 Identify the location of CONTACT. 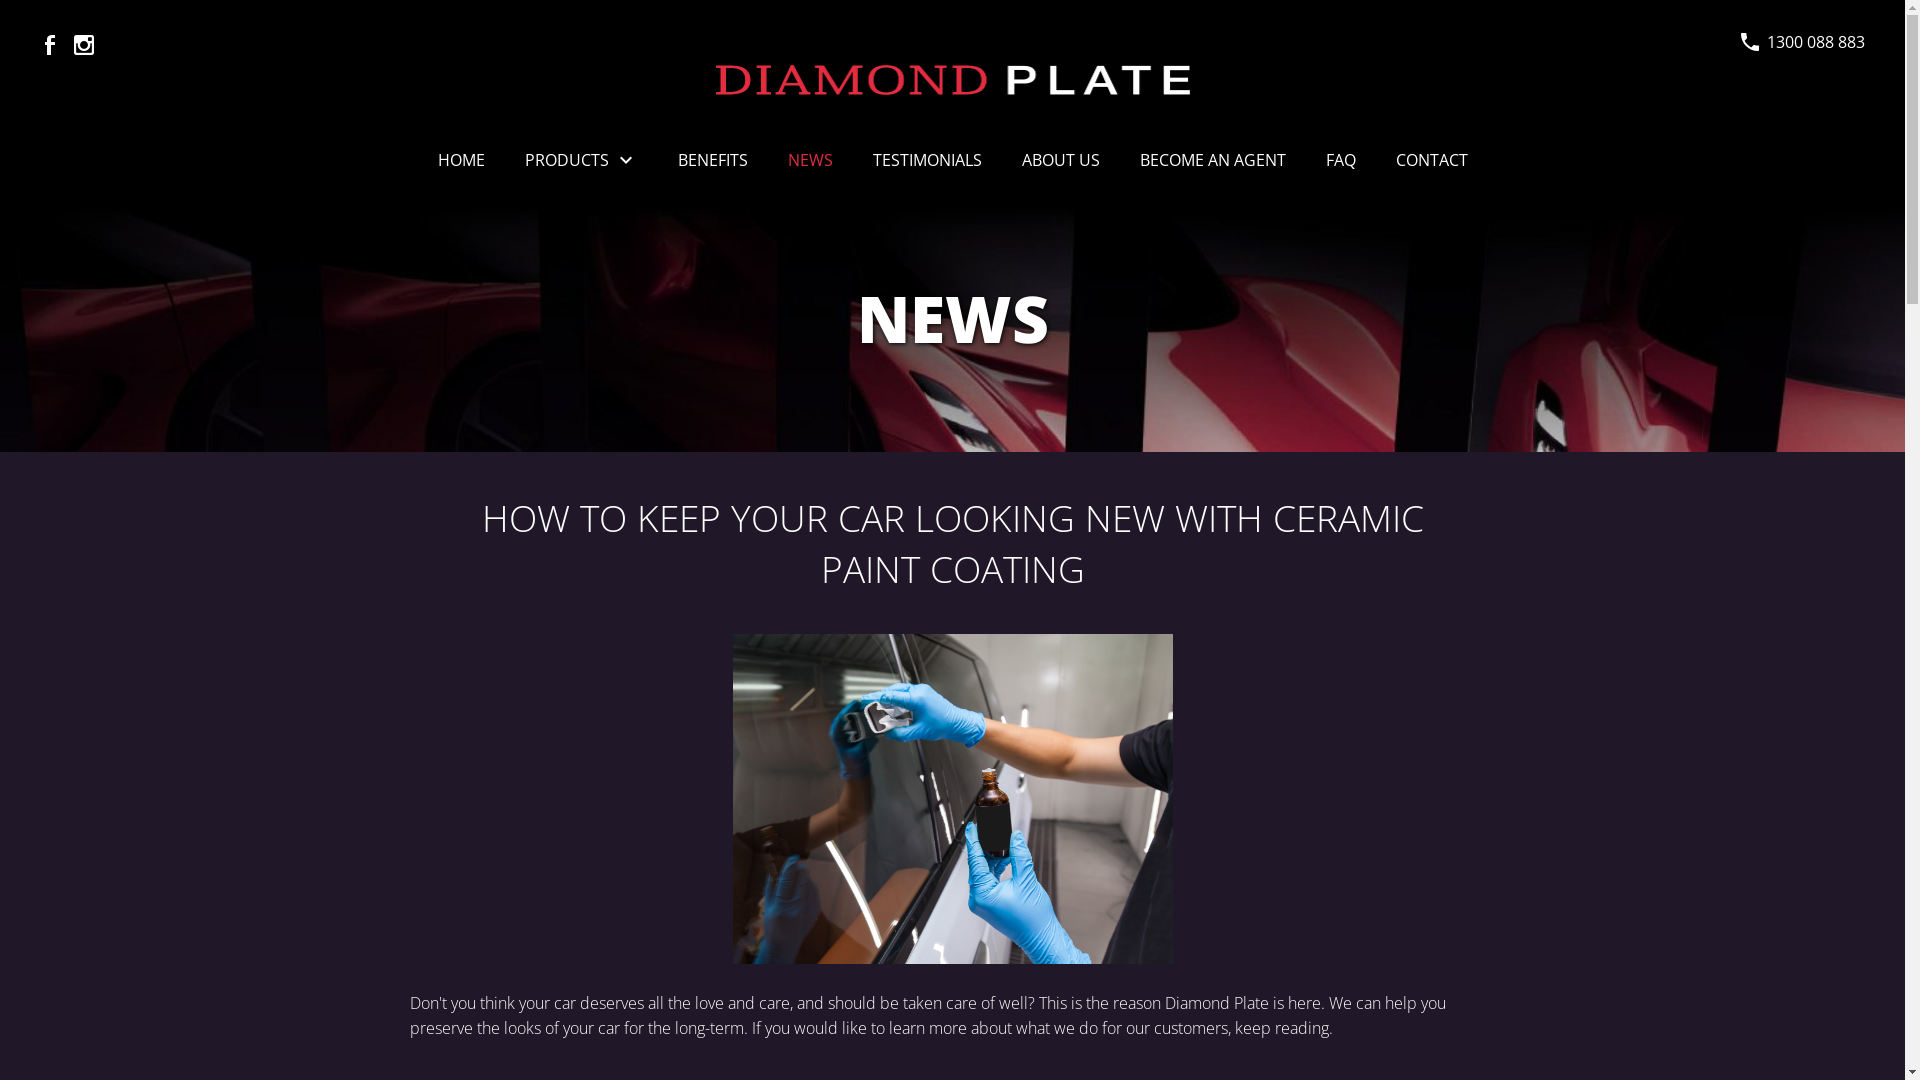
(1432, 160).